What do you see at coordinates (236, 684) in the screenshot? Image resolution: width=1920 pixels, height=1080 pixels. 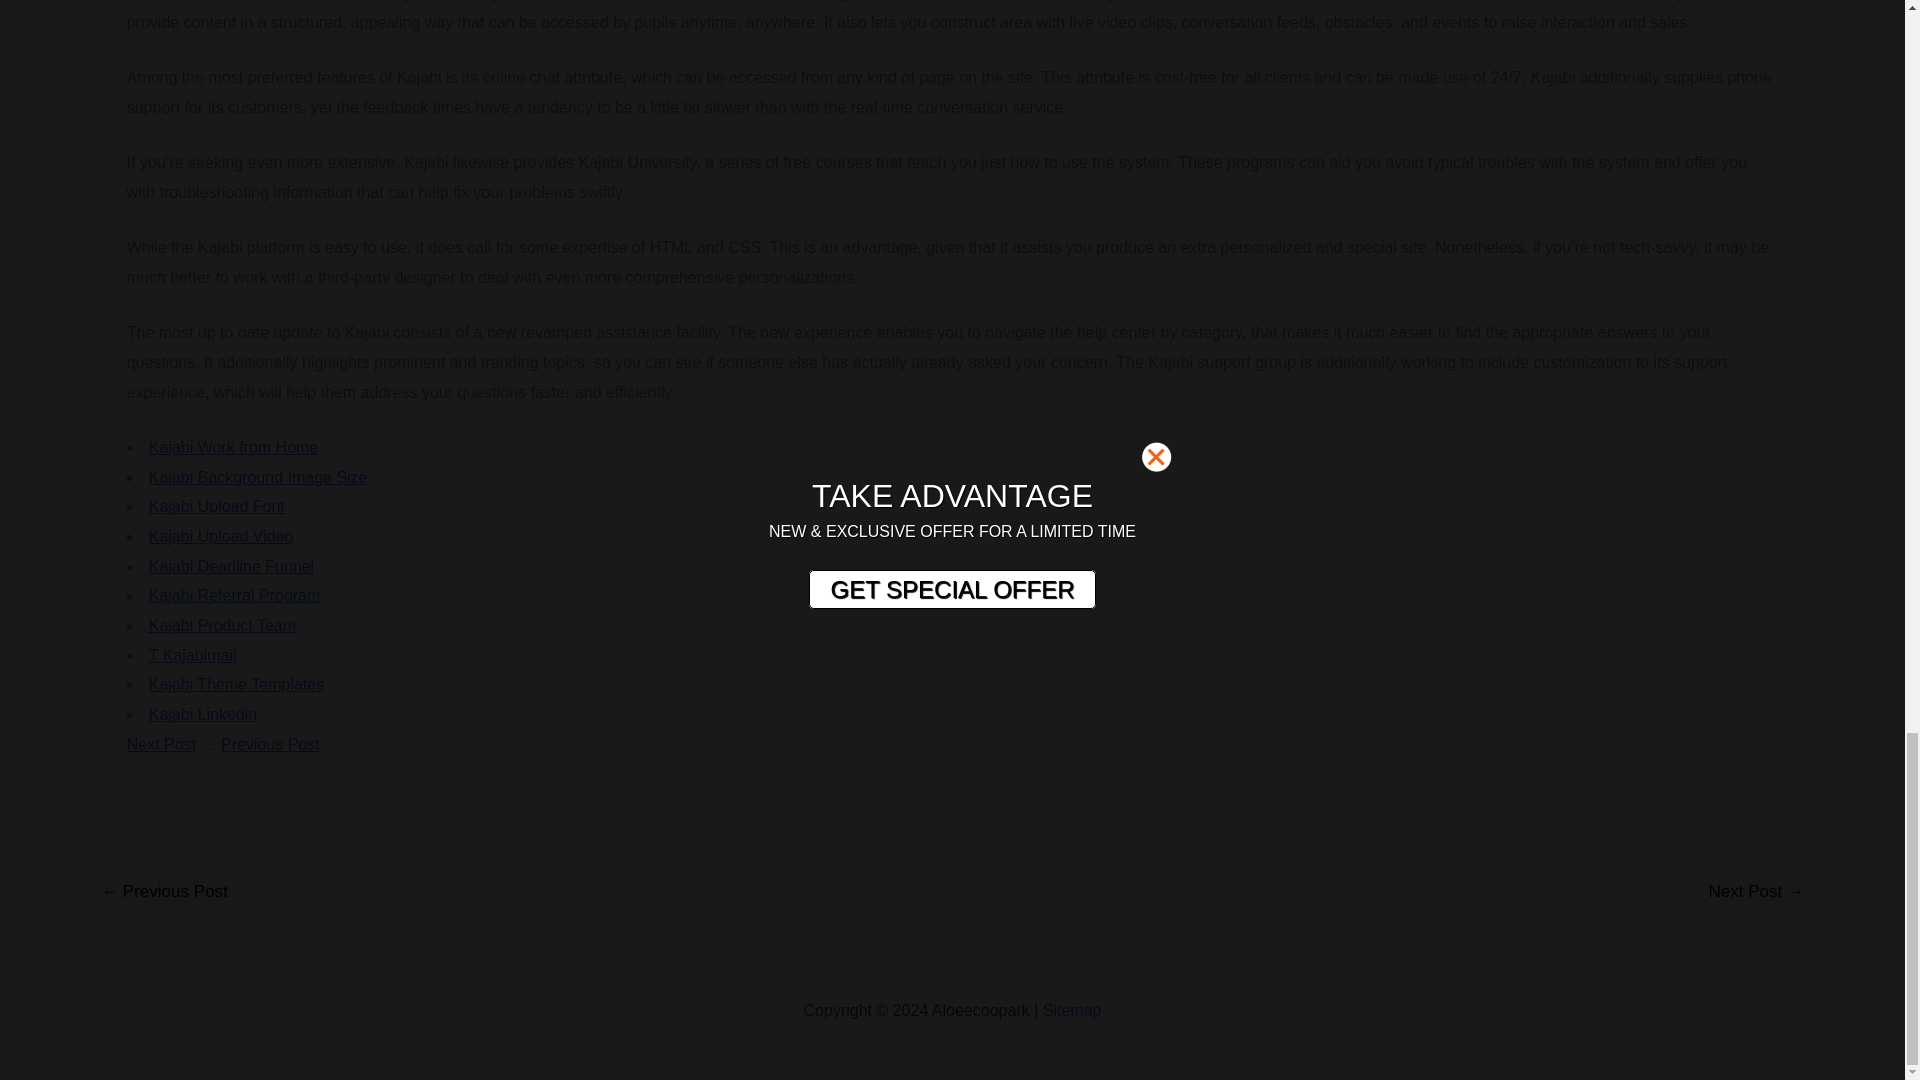 I see `Kajabi Theme Templates` at bounding box center [236, 684].